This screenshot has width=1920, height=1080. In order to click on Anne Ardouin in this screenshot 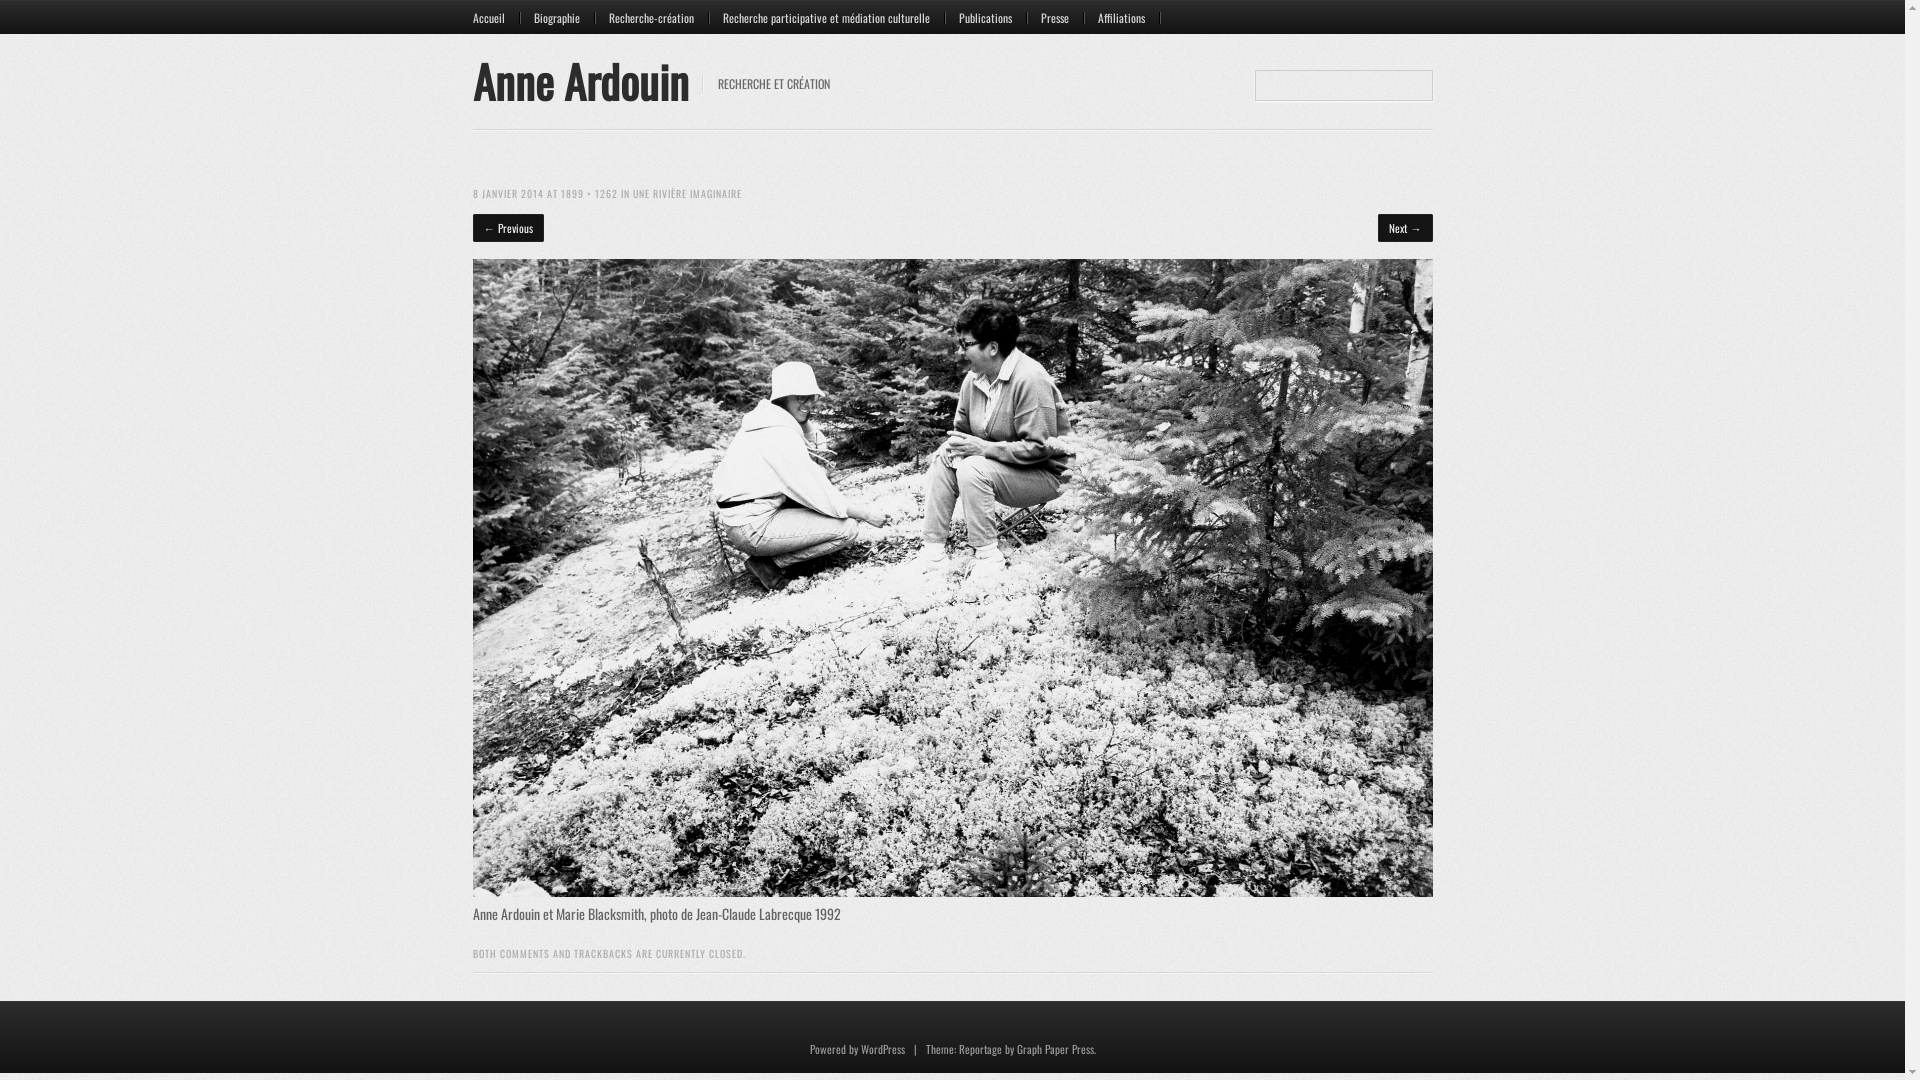, I will do `click(580, 81)`.